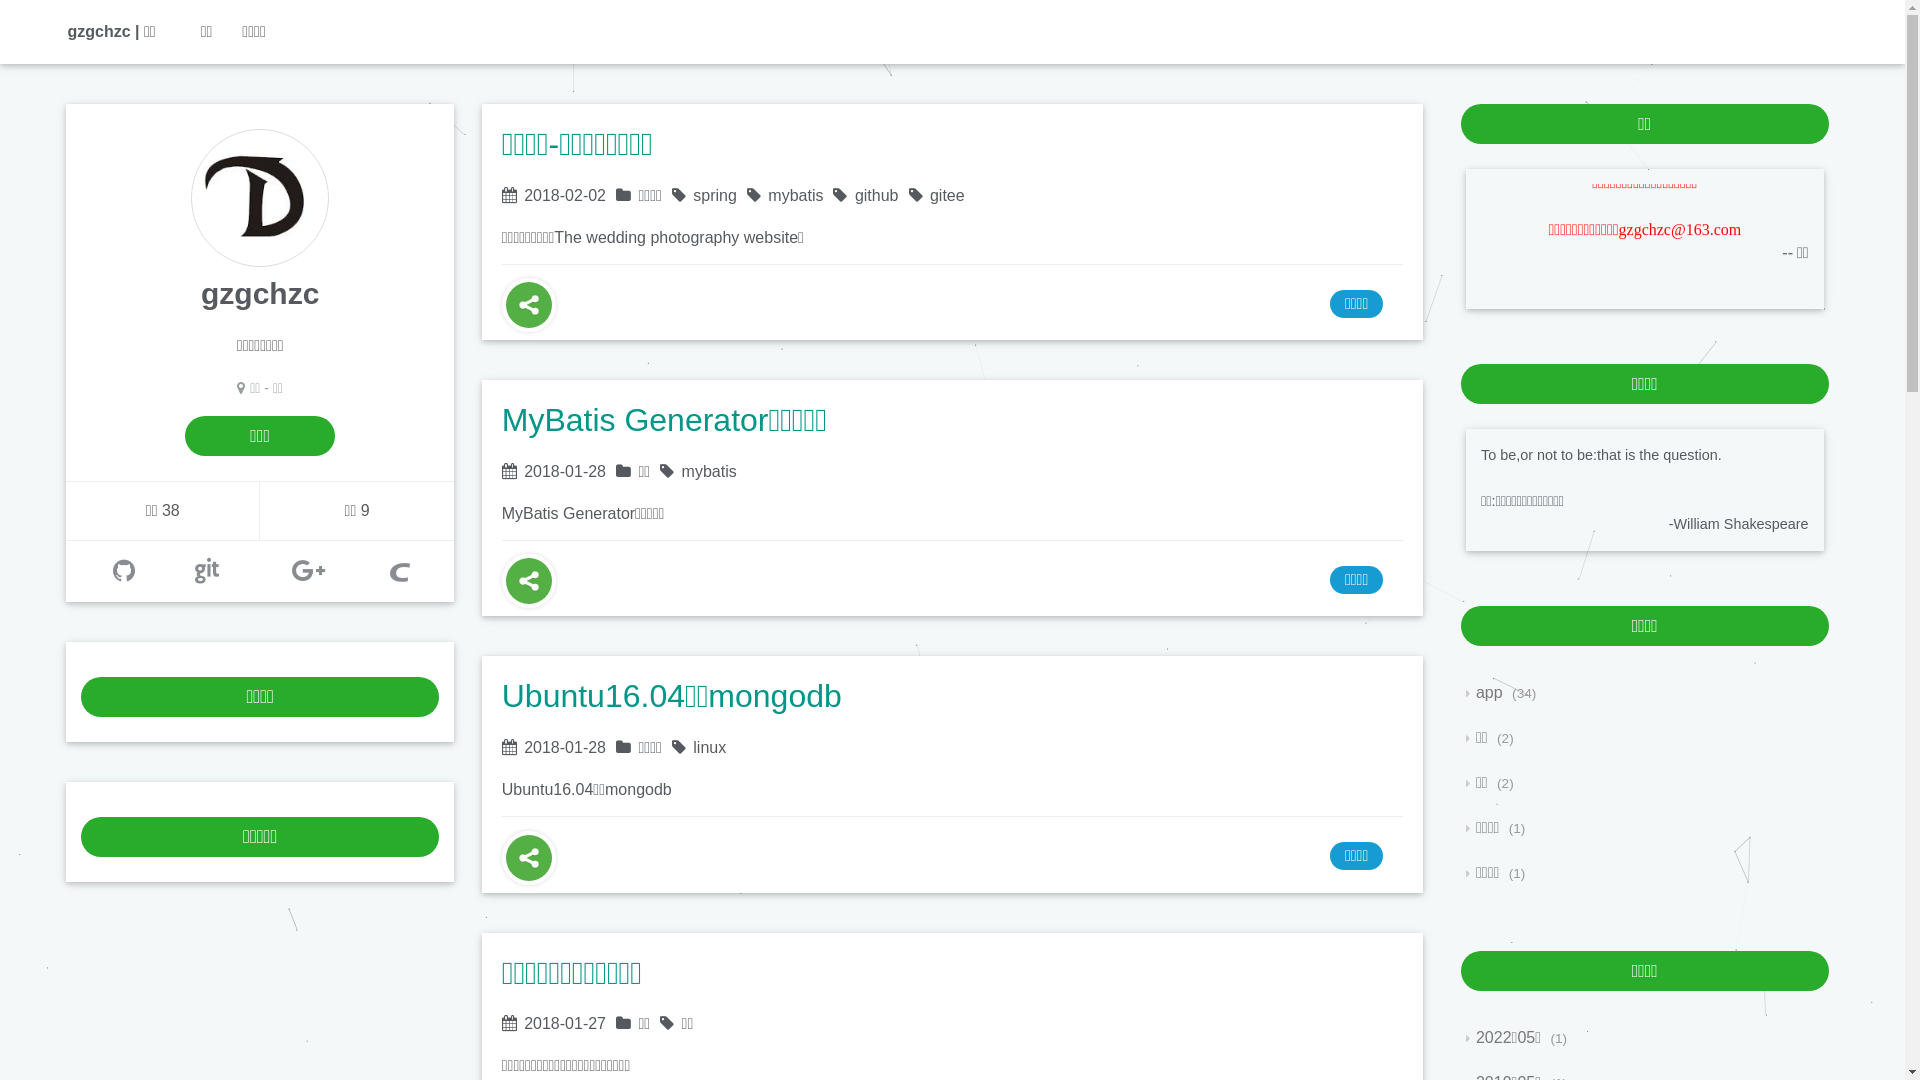 This screenshot has height=1080, width=1920. Describe the element at coordinates (947, 195) in the screenshot. I see `gitee` at that location.